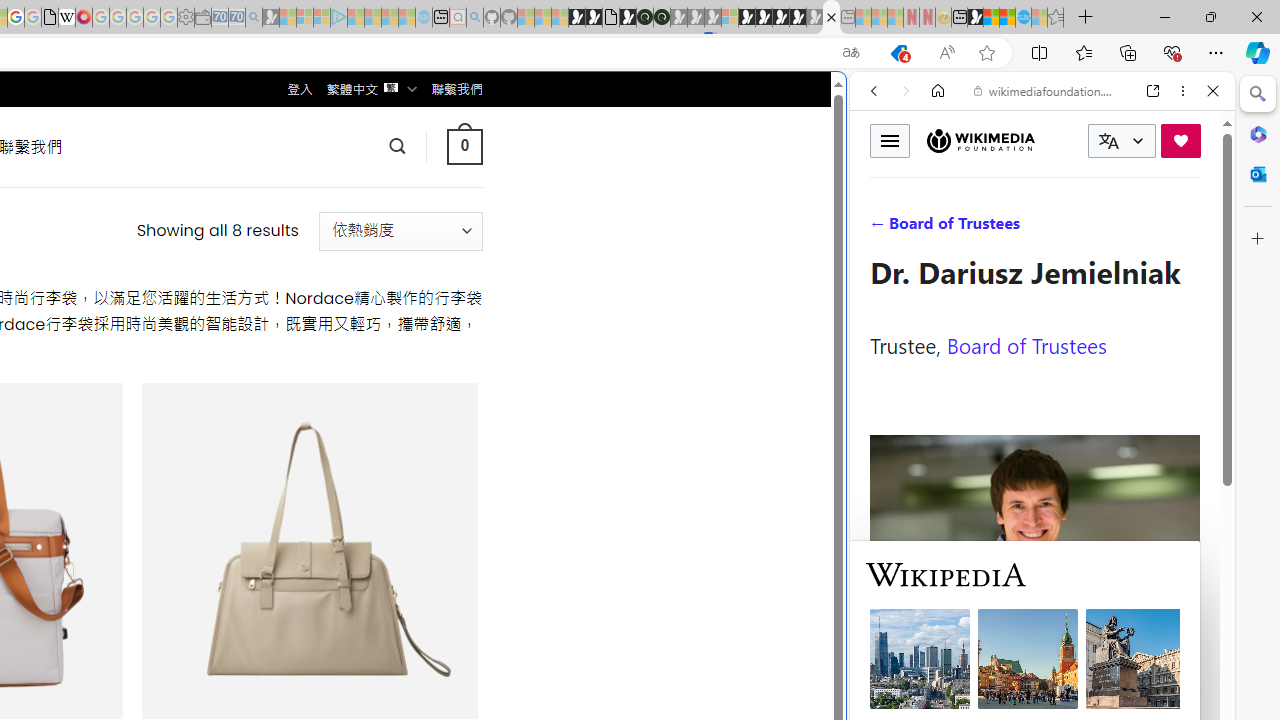 Image resolution: width=1280 pixels, height=720 pixels. Describe the element at coordinates (1023, 18) in the screenshot. I see `Services - Maintenance | Sky Blue Bikes - Sky Blue Bikes` at that location.